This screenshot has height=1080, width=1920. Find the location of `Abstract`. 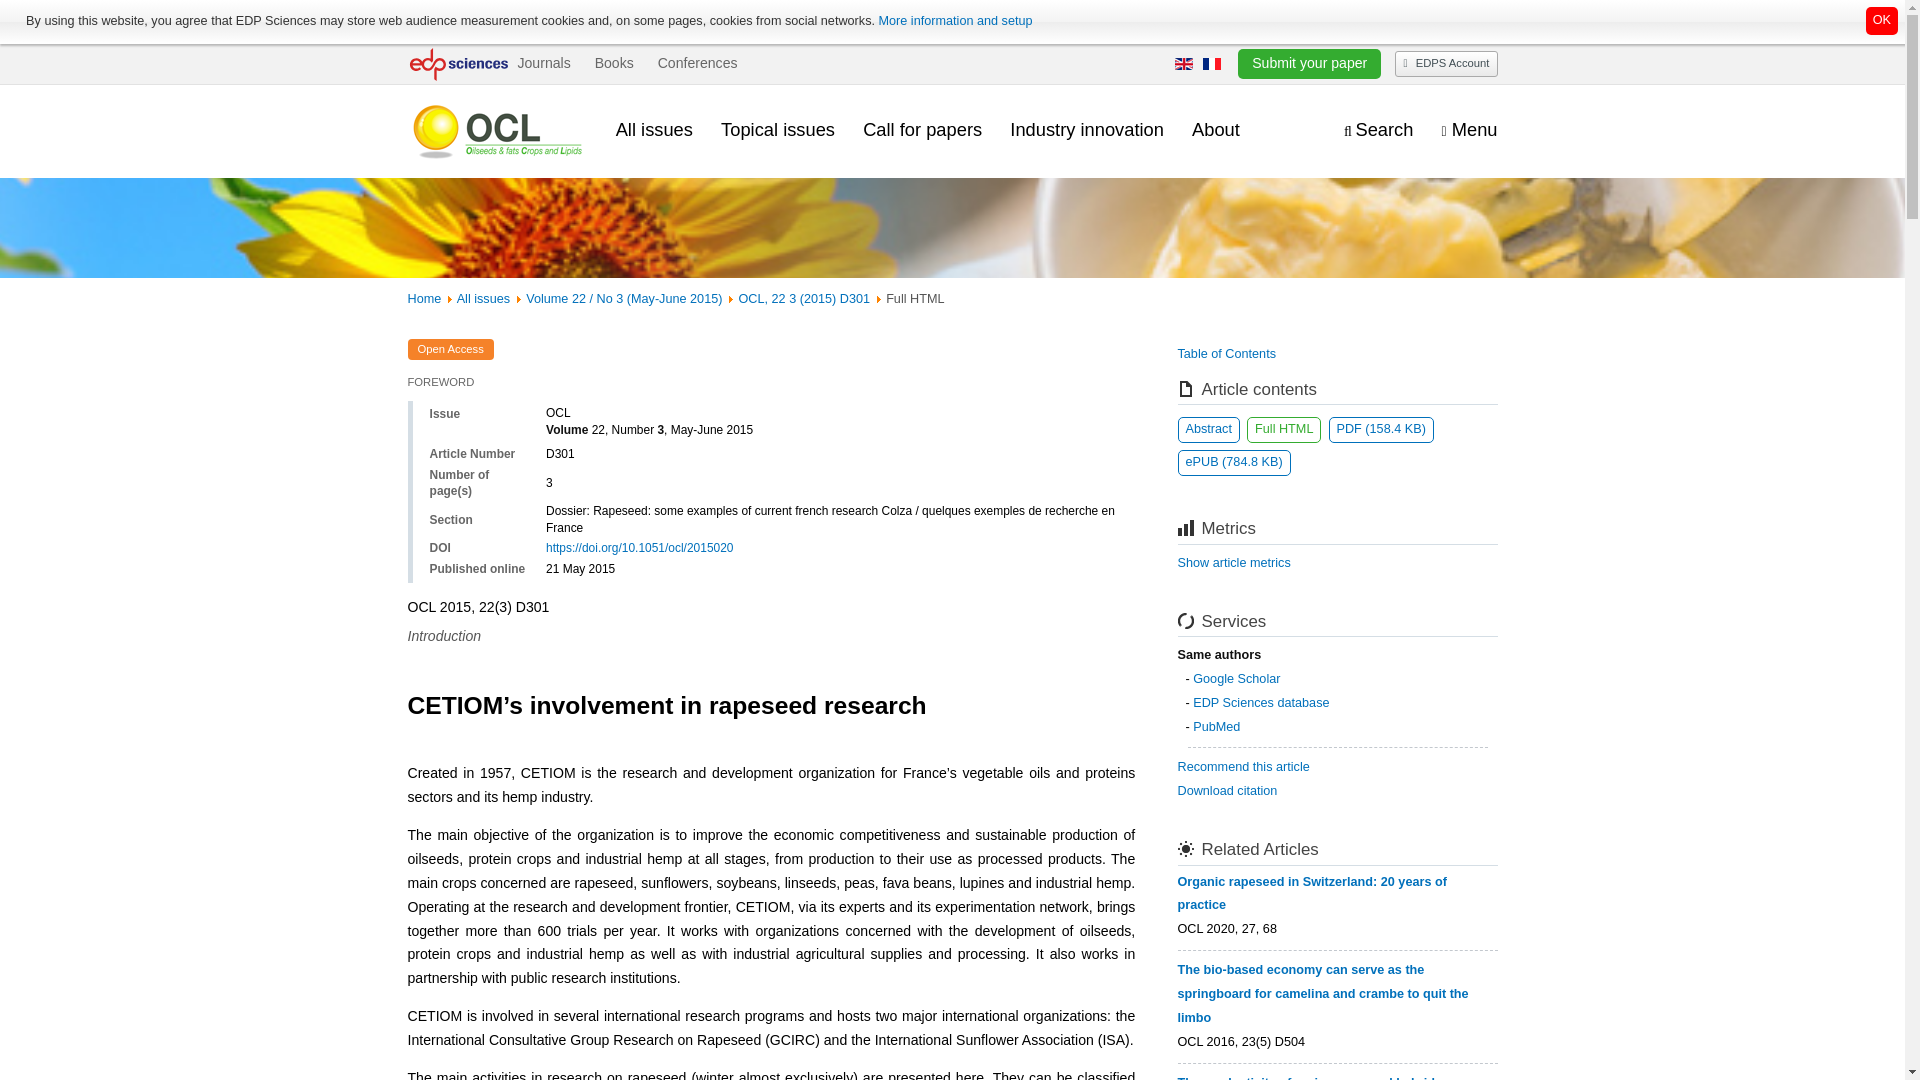

Abstract is located at coordinates (1209, 429).